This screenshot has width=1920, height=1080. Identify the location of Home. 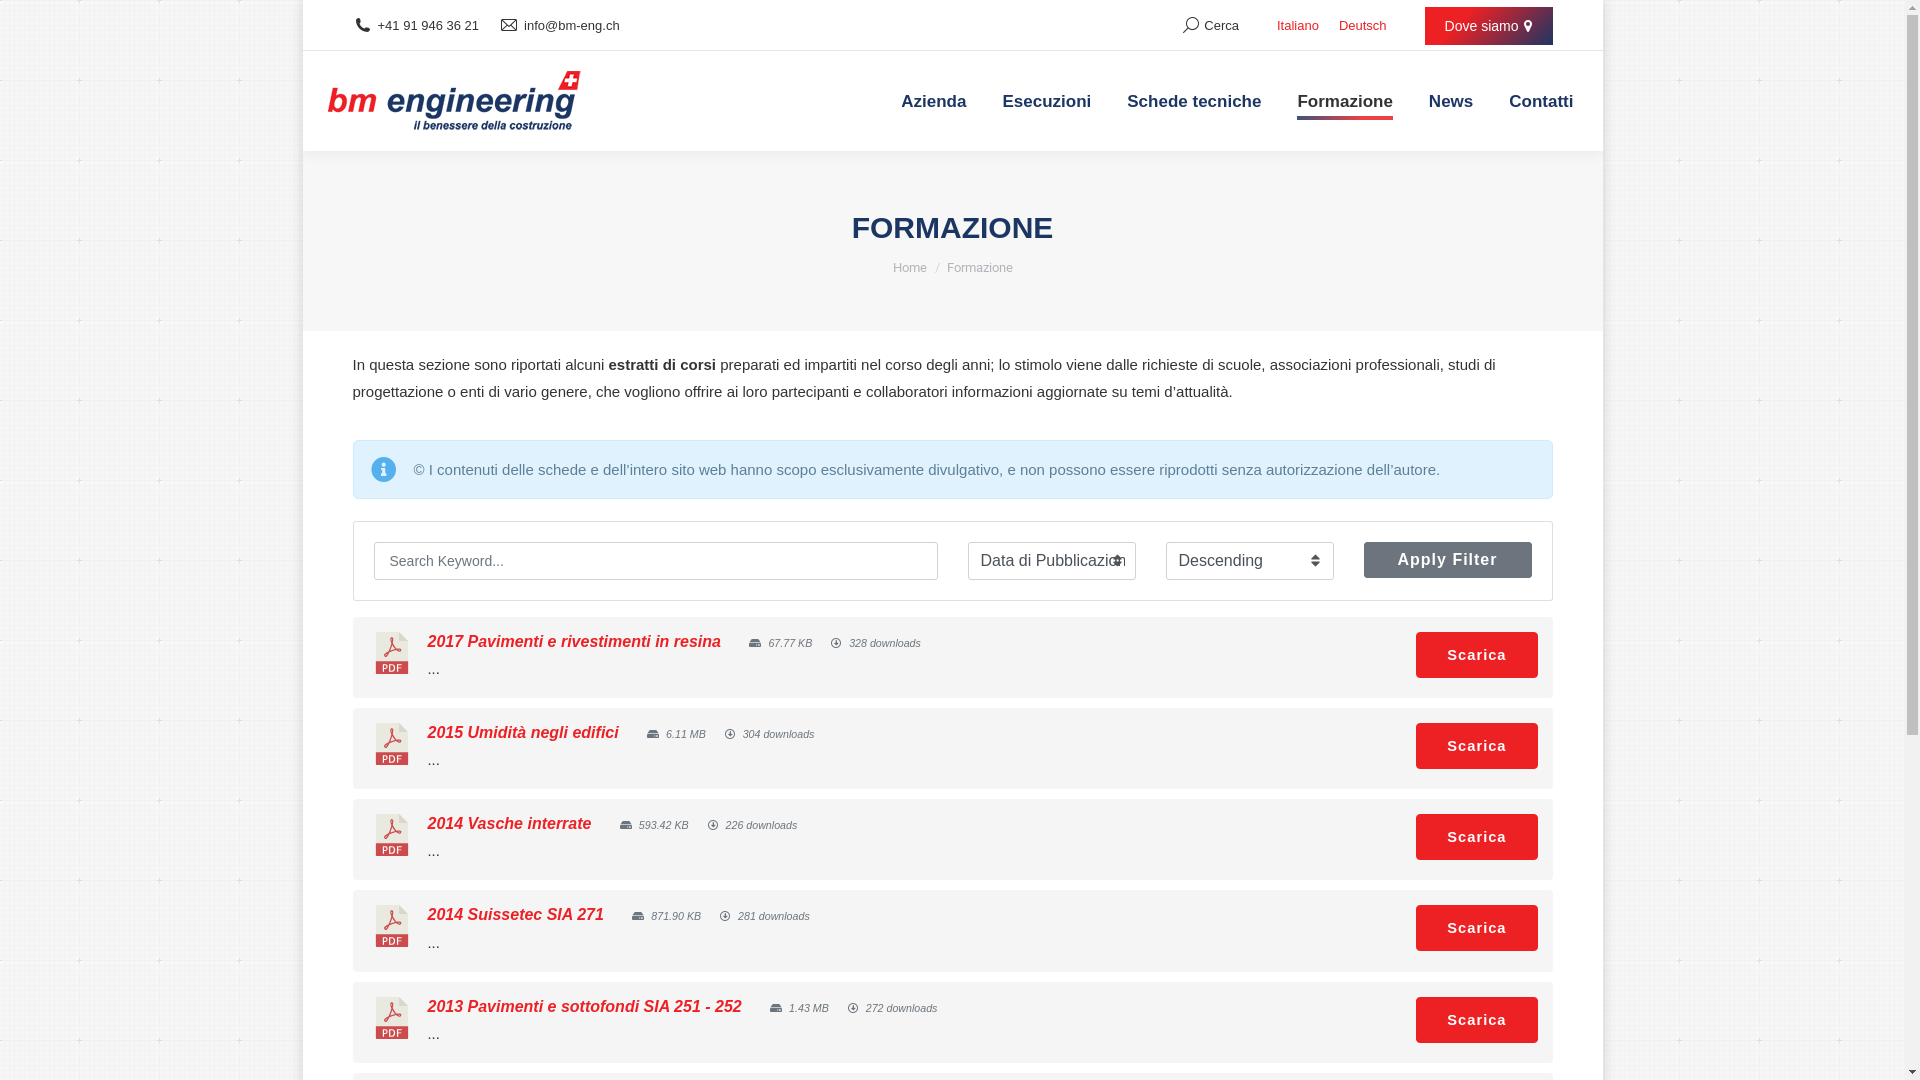
(909, 268).